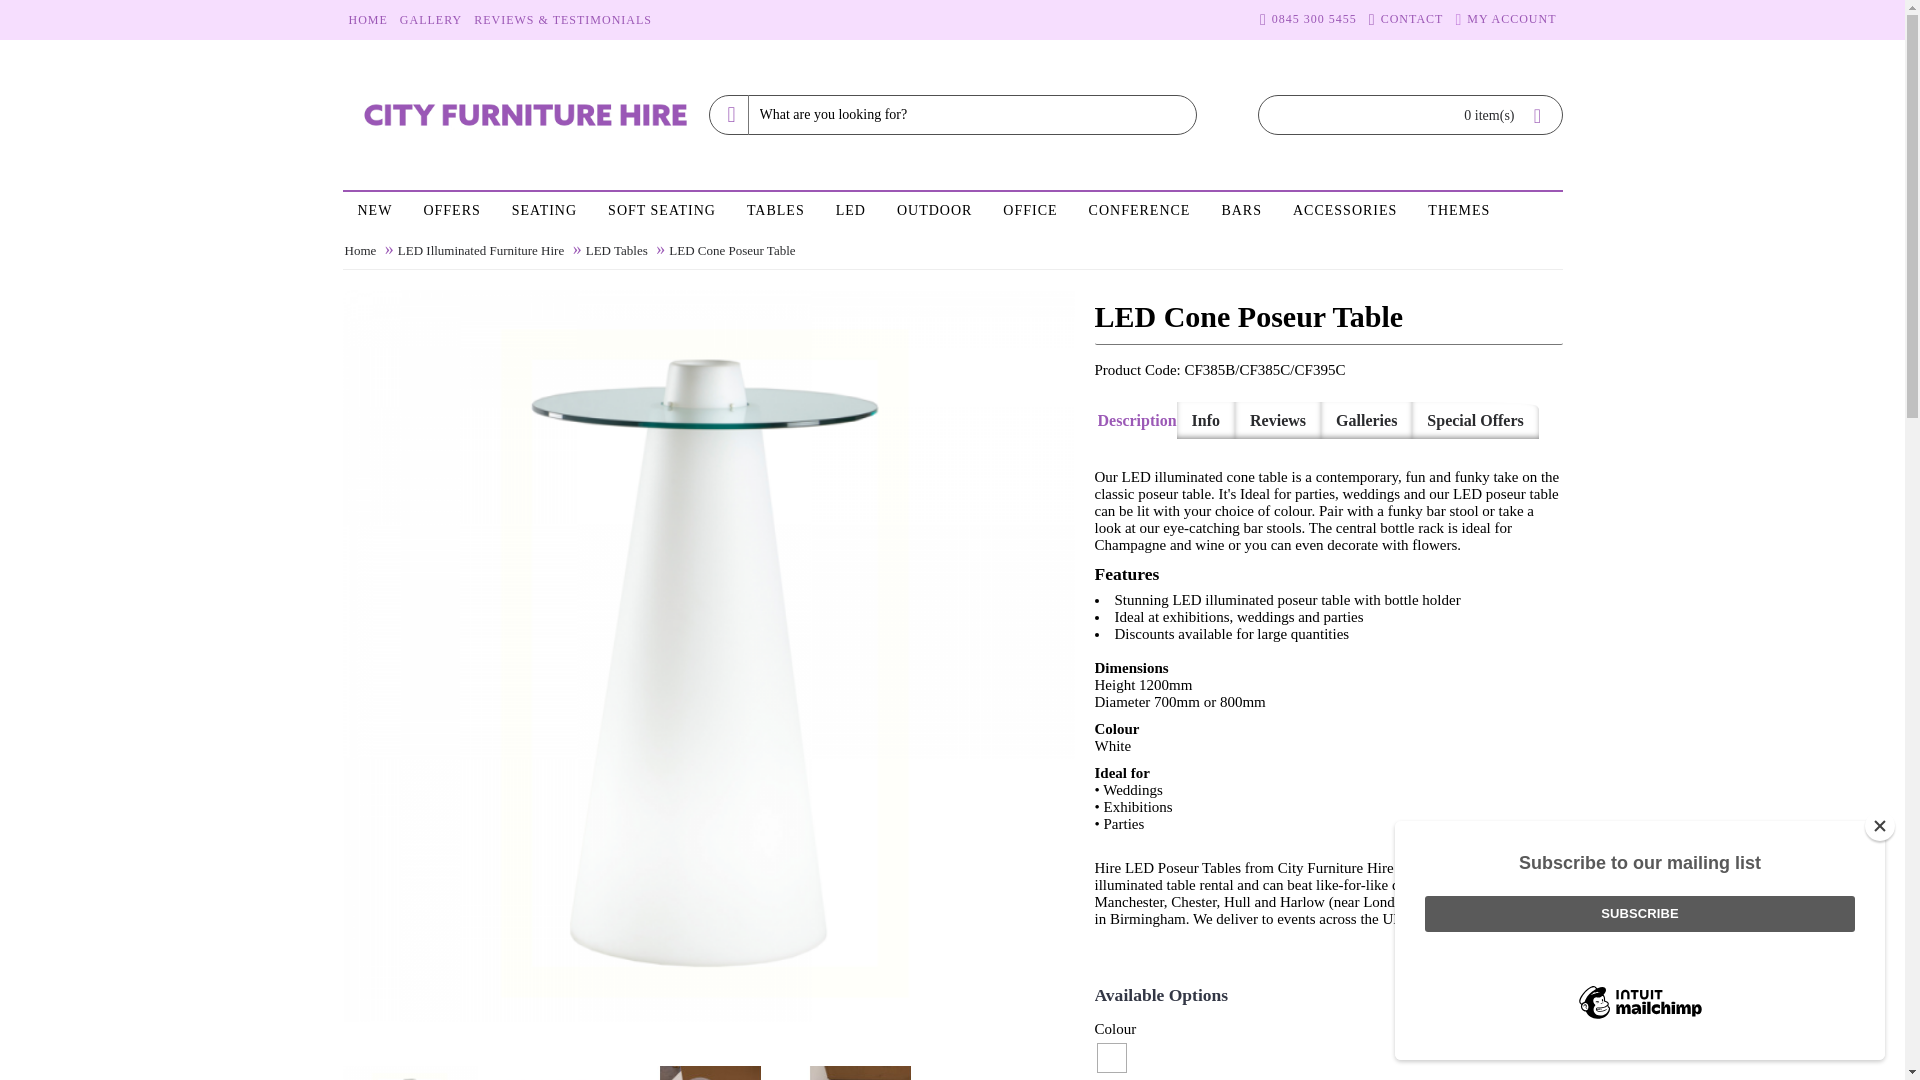 The image size is (1920, 1080). What do you see at coordinates (1017, 1065) in the screenshot?
I see `LED Cone Poseur Table` at bounding box center [1017, 1065].